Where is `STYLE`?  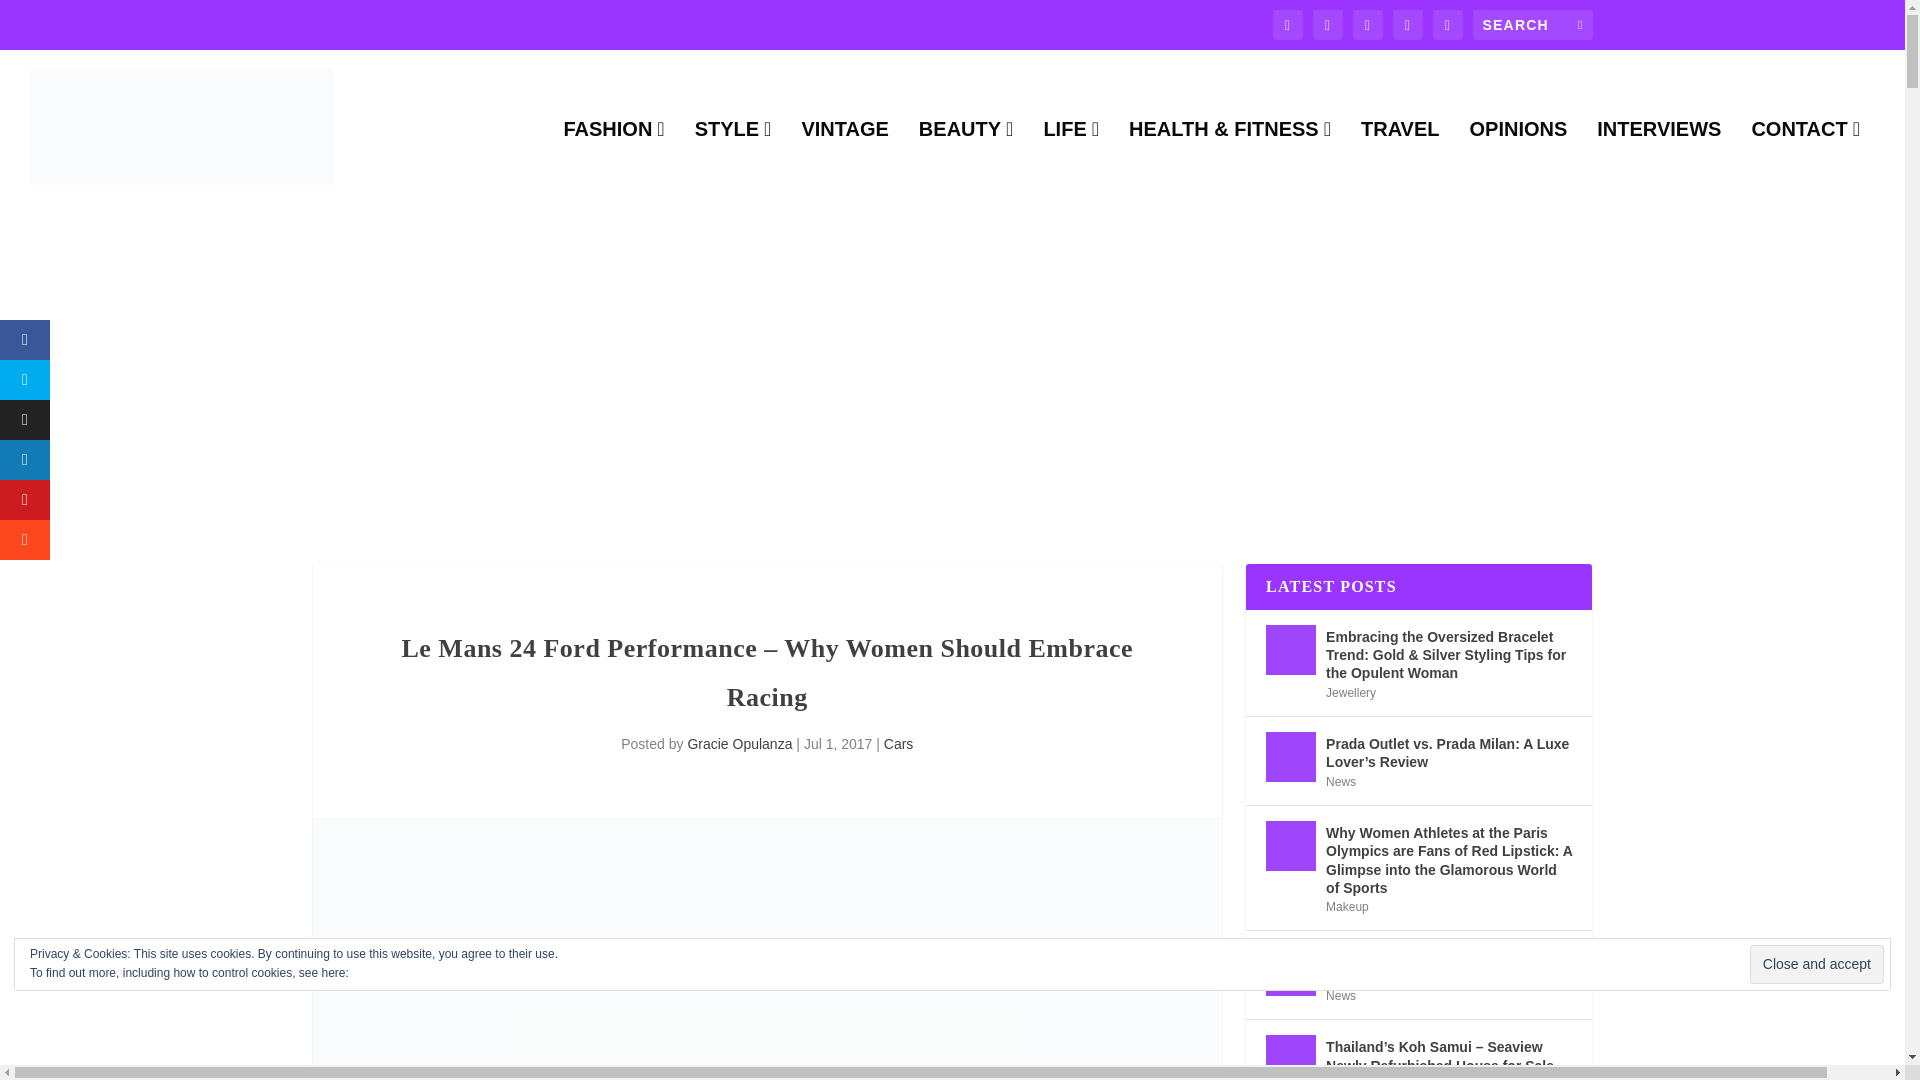 STYLE is located at coordinates (733, 162).